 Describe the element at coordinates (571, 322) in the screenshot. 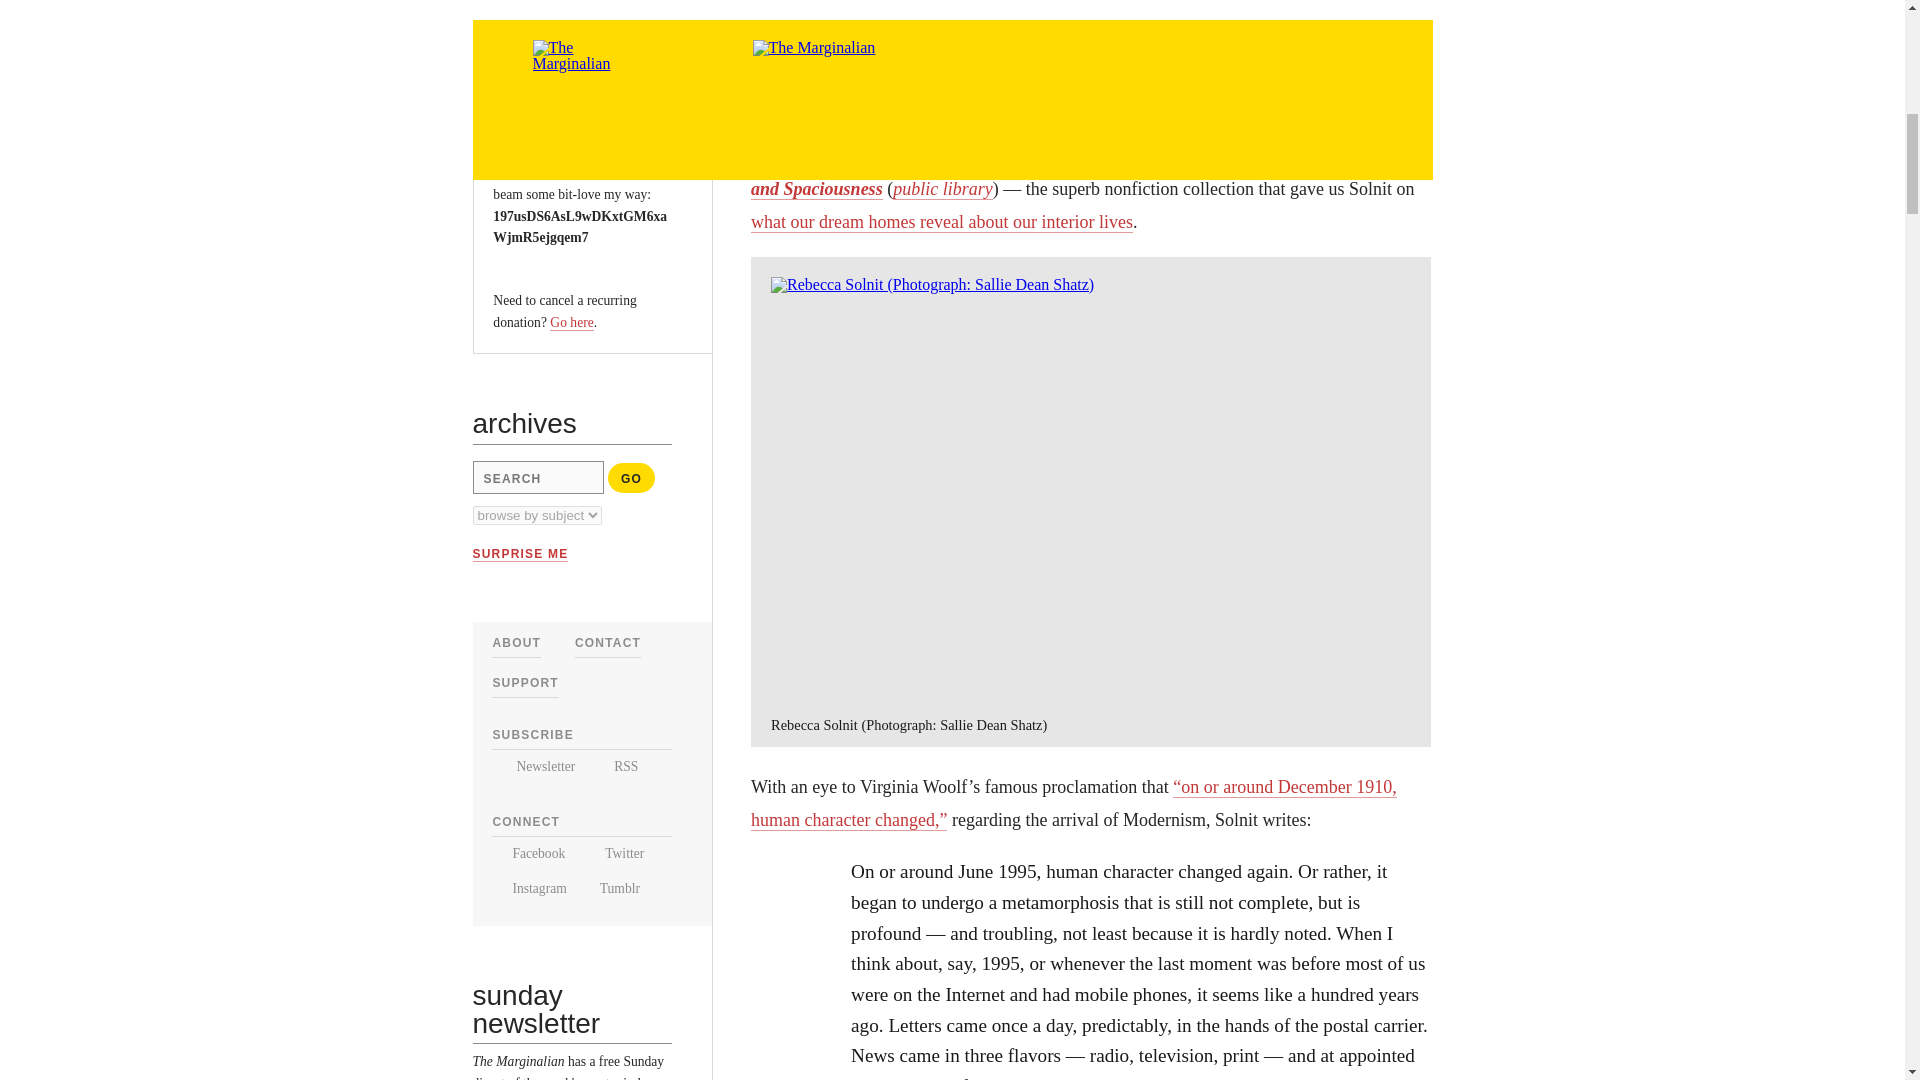

I see `Go here` at that location.